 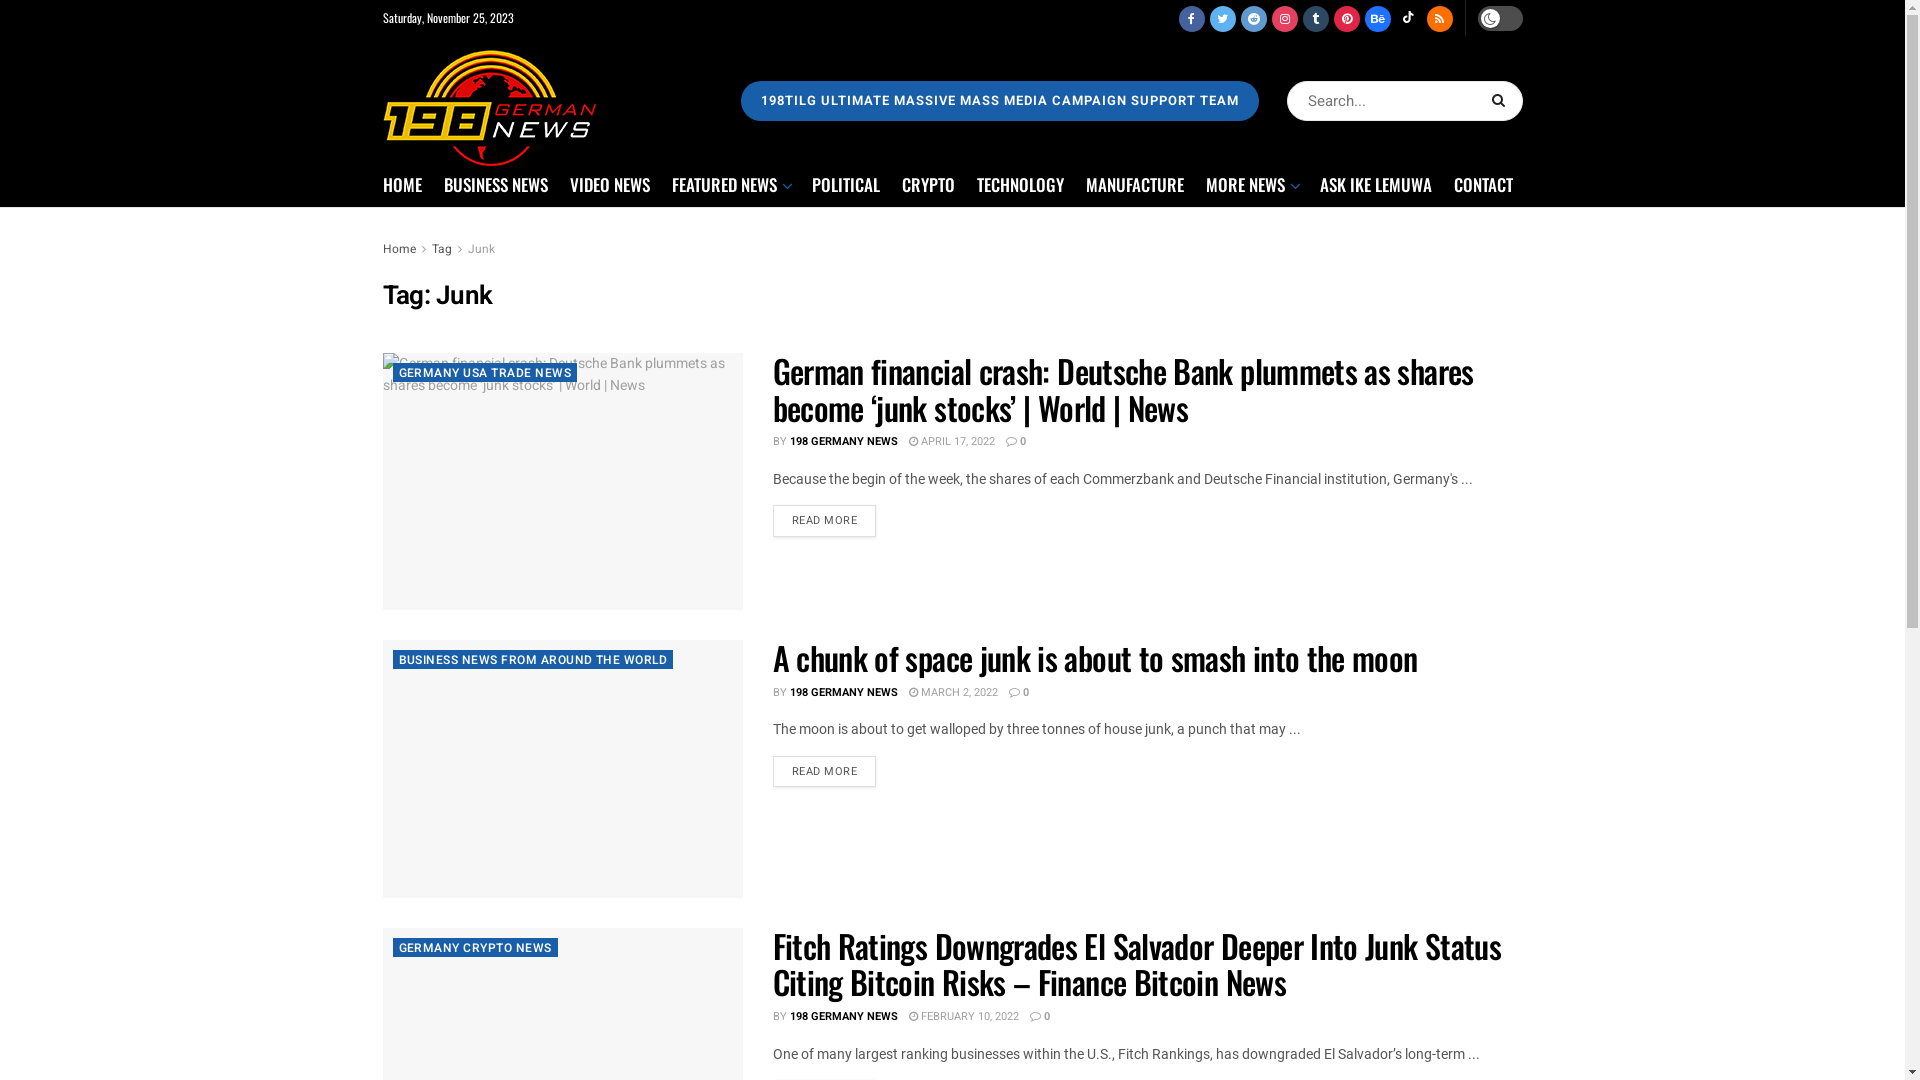 I want to click on 198 GERMANY NEWS, so click(x=844, y=692).